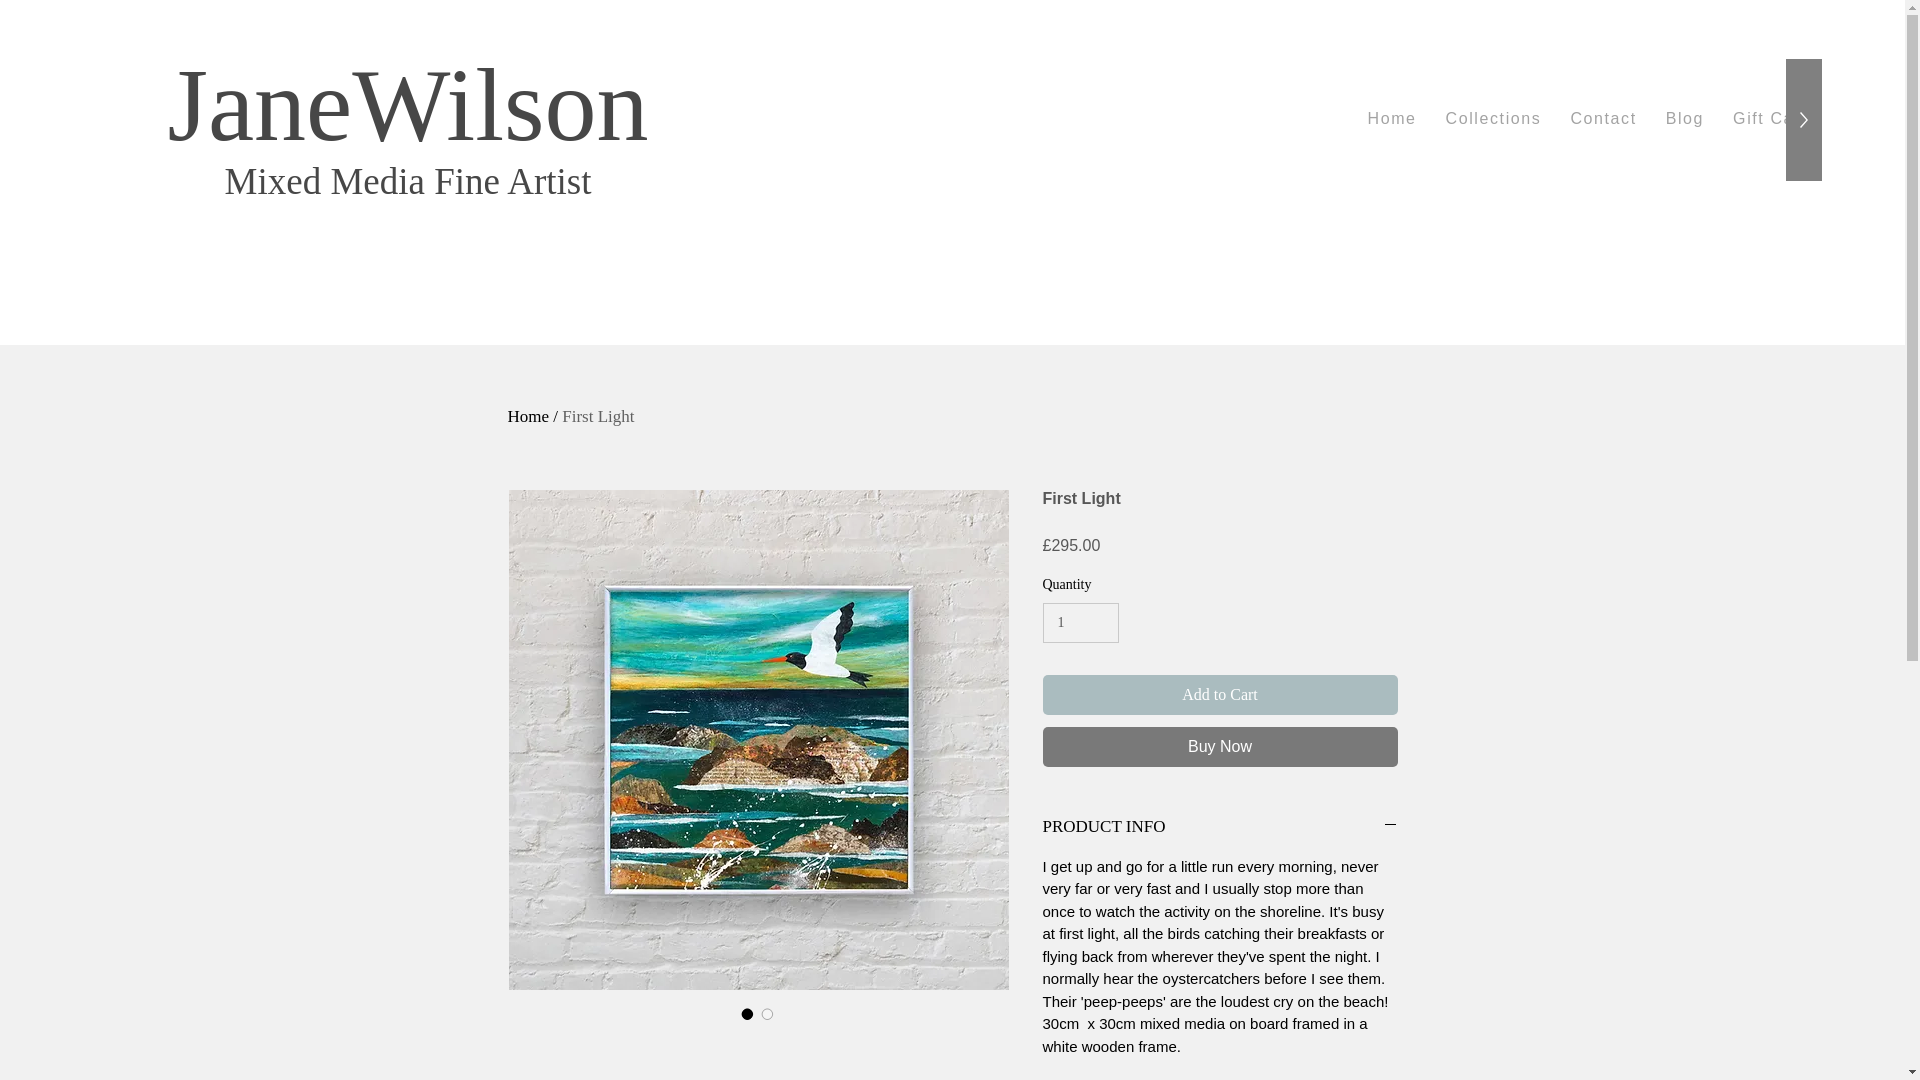 The height and width of the screenshot is (1080, 1920). Describe the element at coordinates (1220, 694) in the screenshot. I see `Add to Cart` at that location.